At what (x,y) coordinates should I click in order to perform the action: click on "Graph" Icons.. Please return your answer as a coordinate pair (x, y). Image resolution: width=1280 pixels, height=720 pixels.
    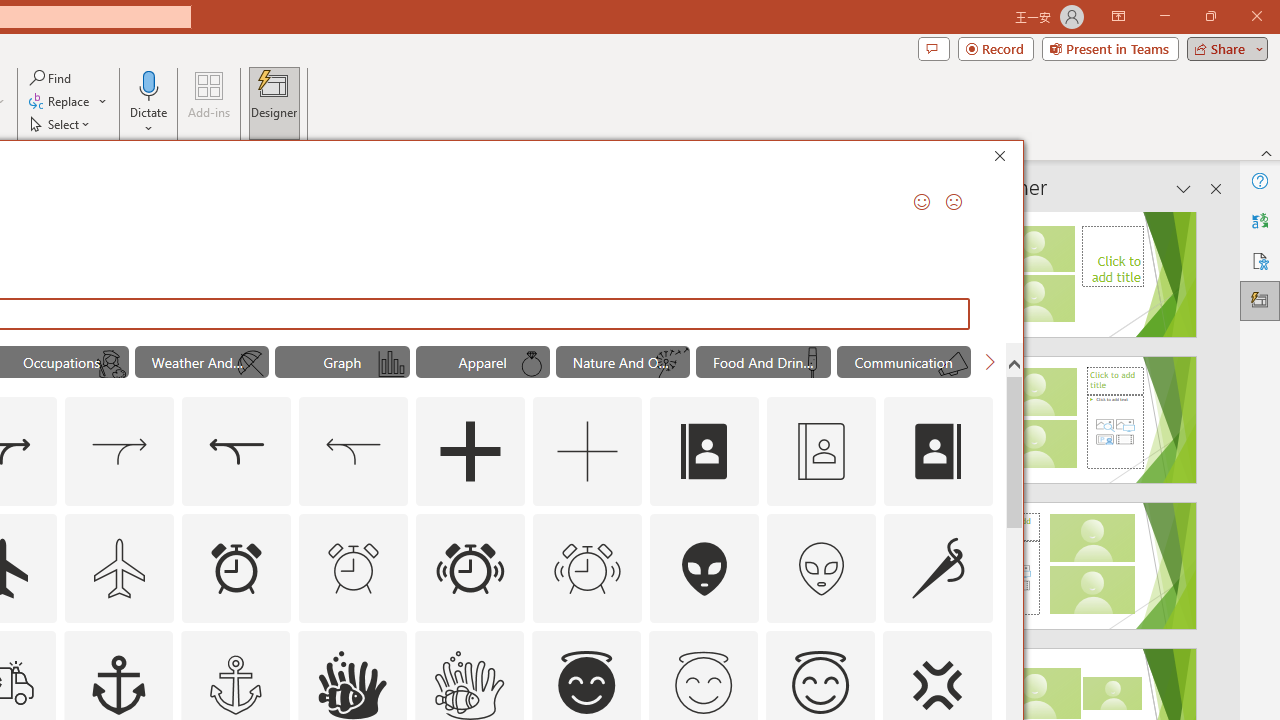
    Looking at the image, I should click on (342, 362).